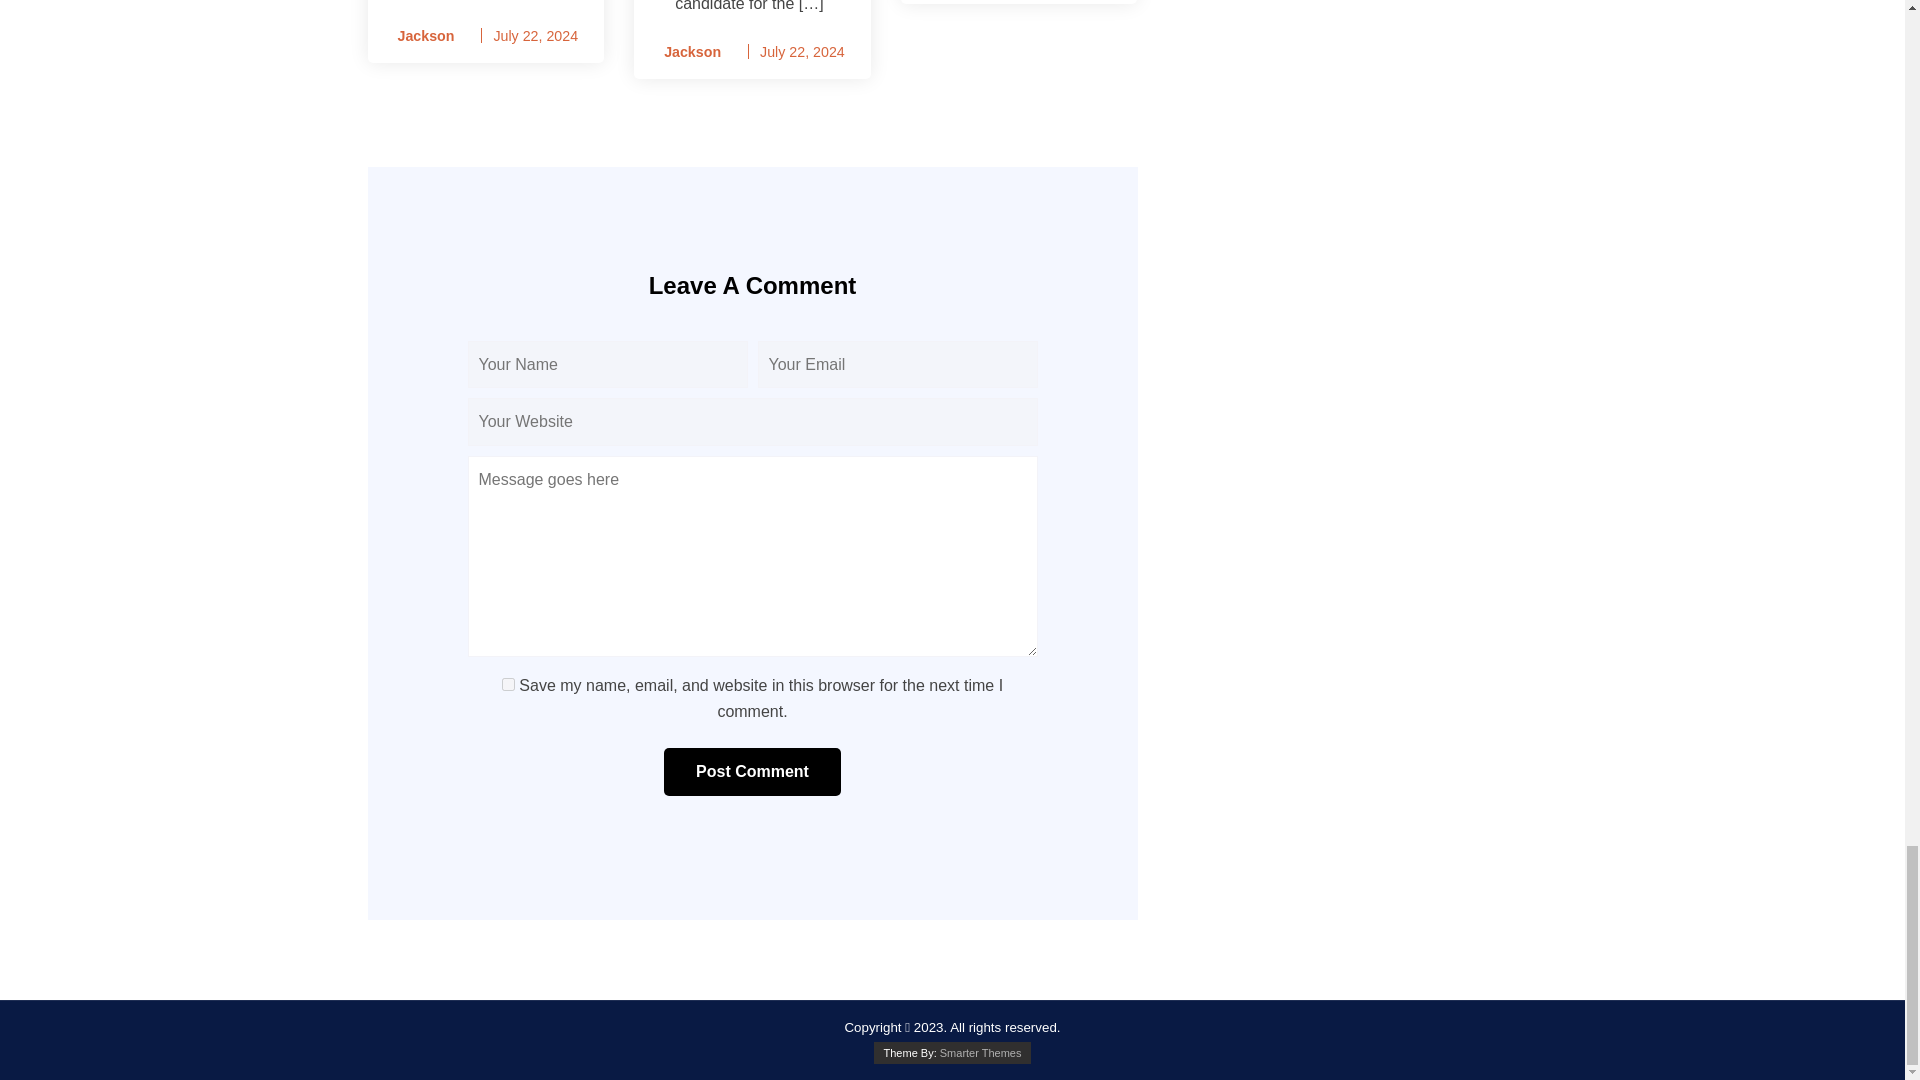 This screenshot has width=1920, height=1080. I want to click on Jackson, so click(420, 36).